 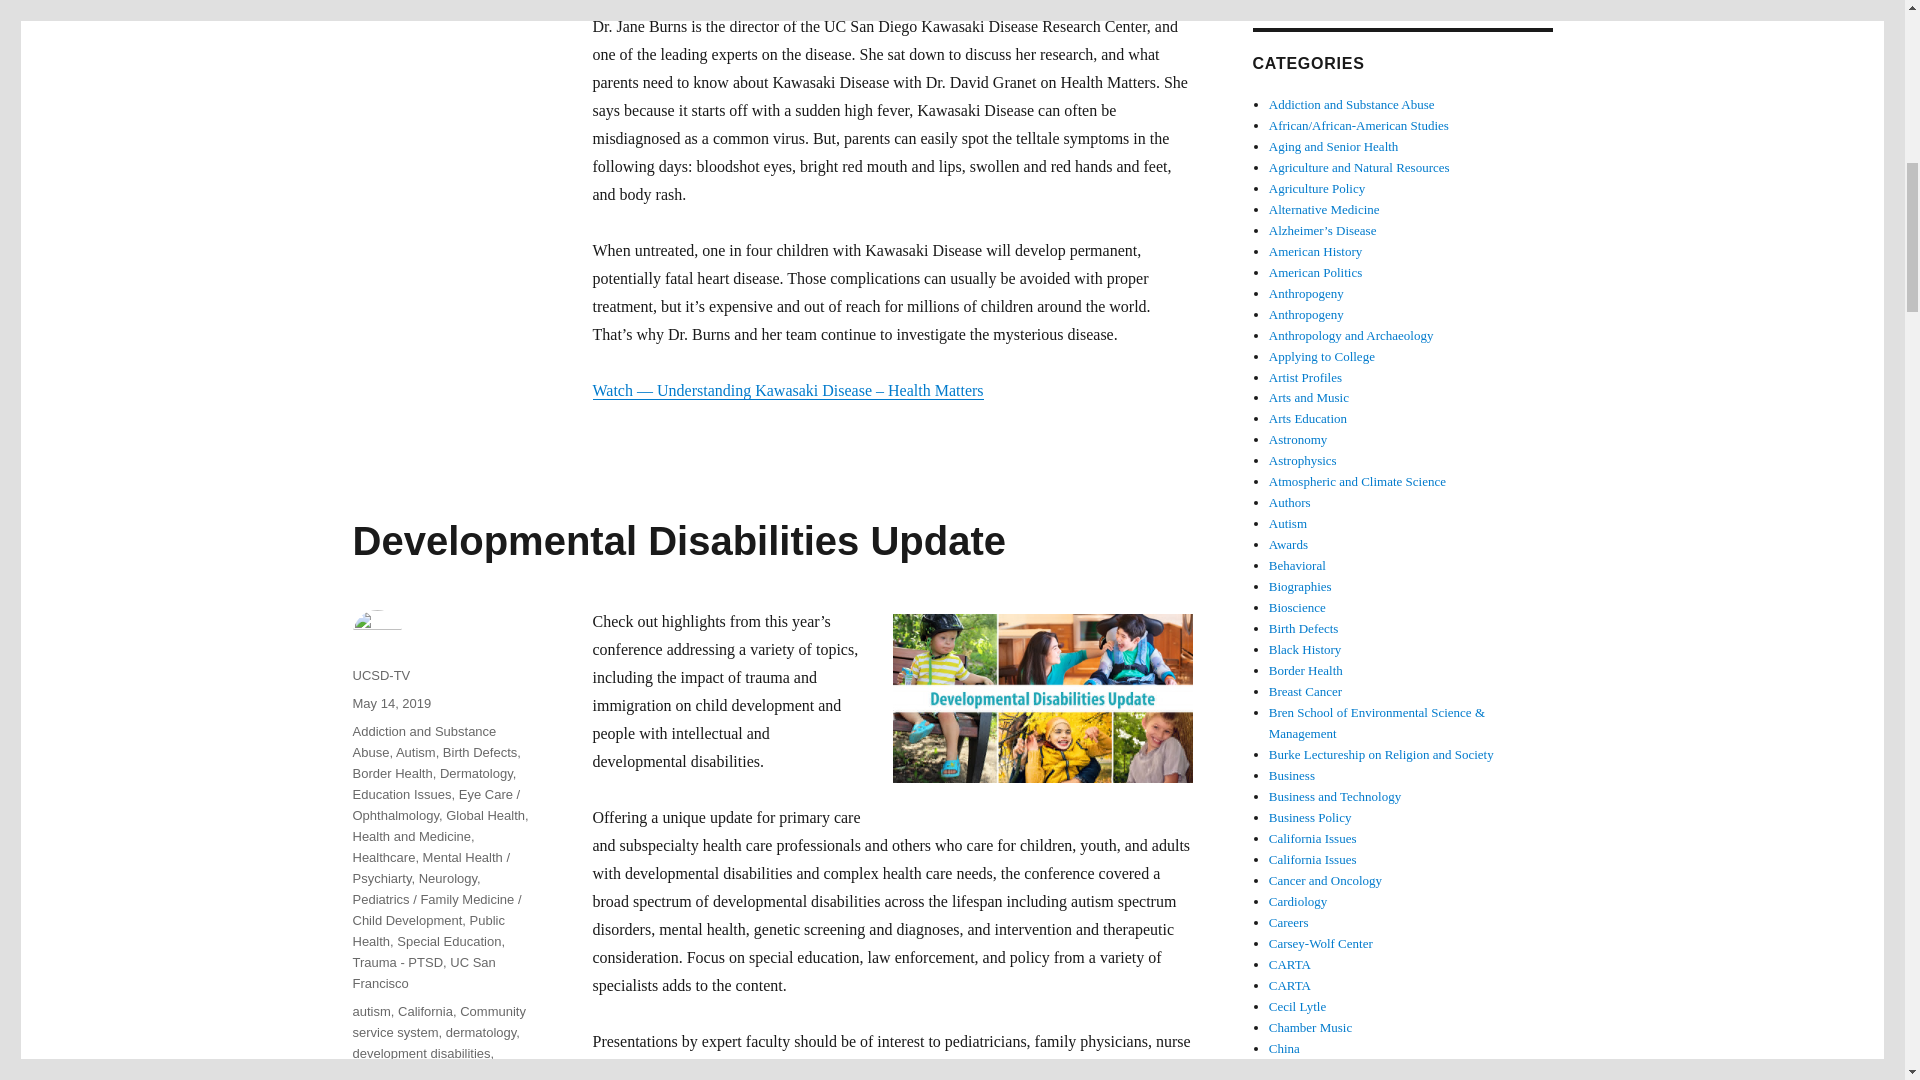 I want to click on Border Health, so click(x=392, y=772).